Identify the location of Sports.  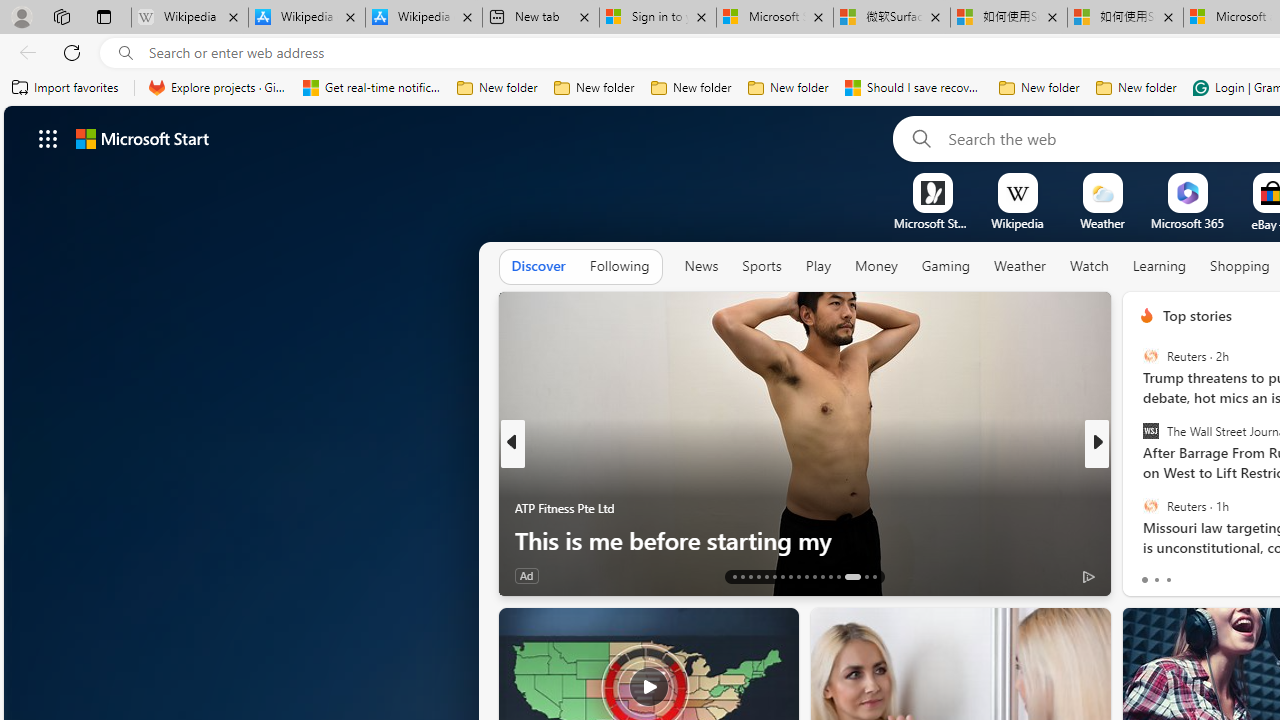
(761, 267).